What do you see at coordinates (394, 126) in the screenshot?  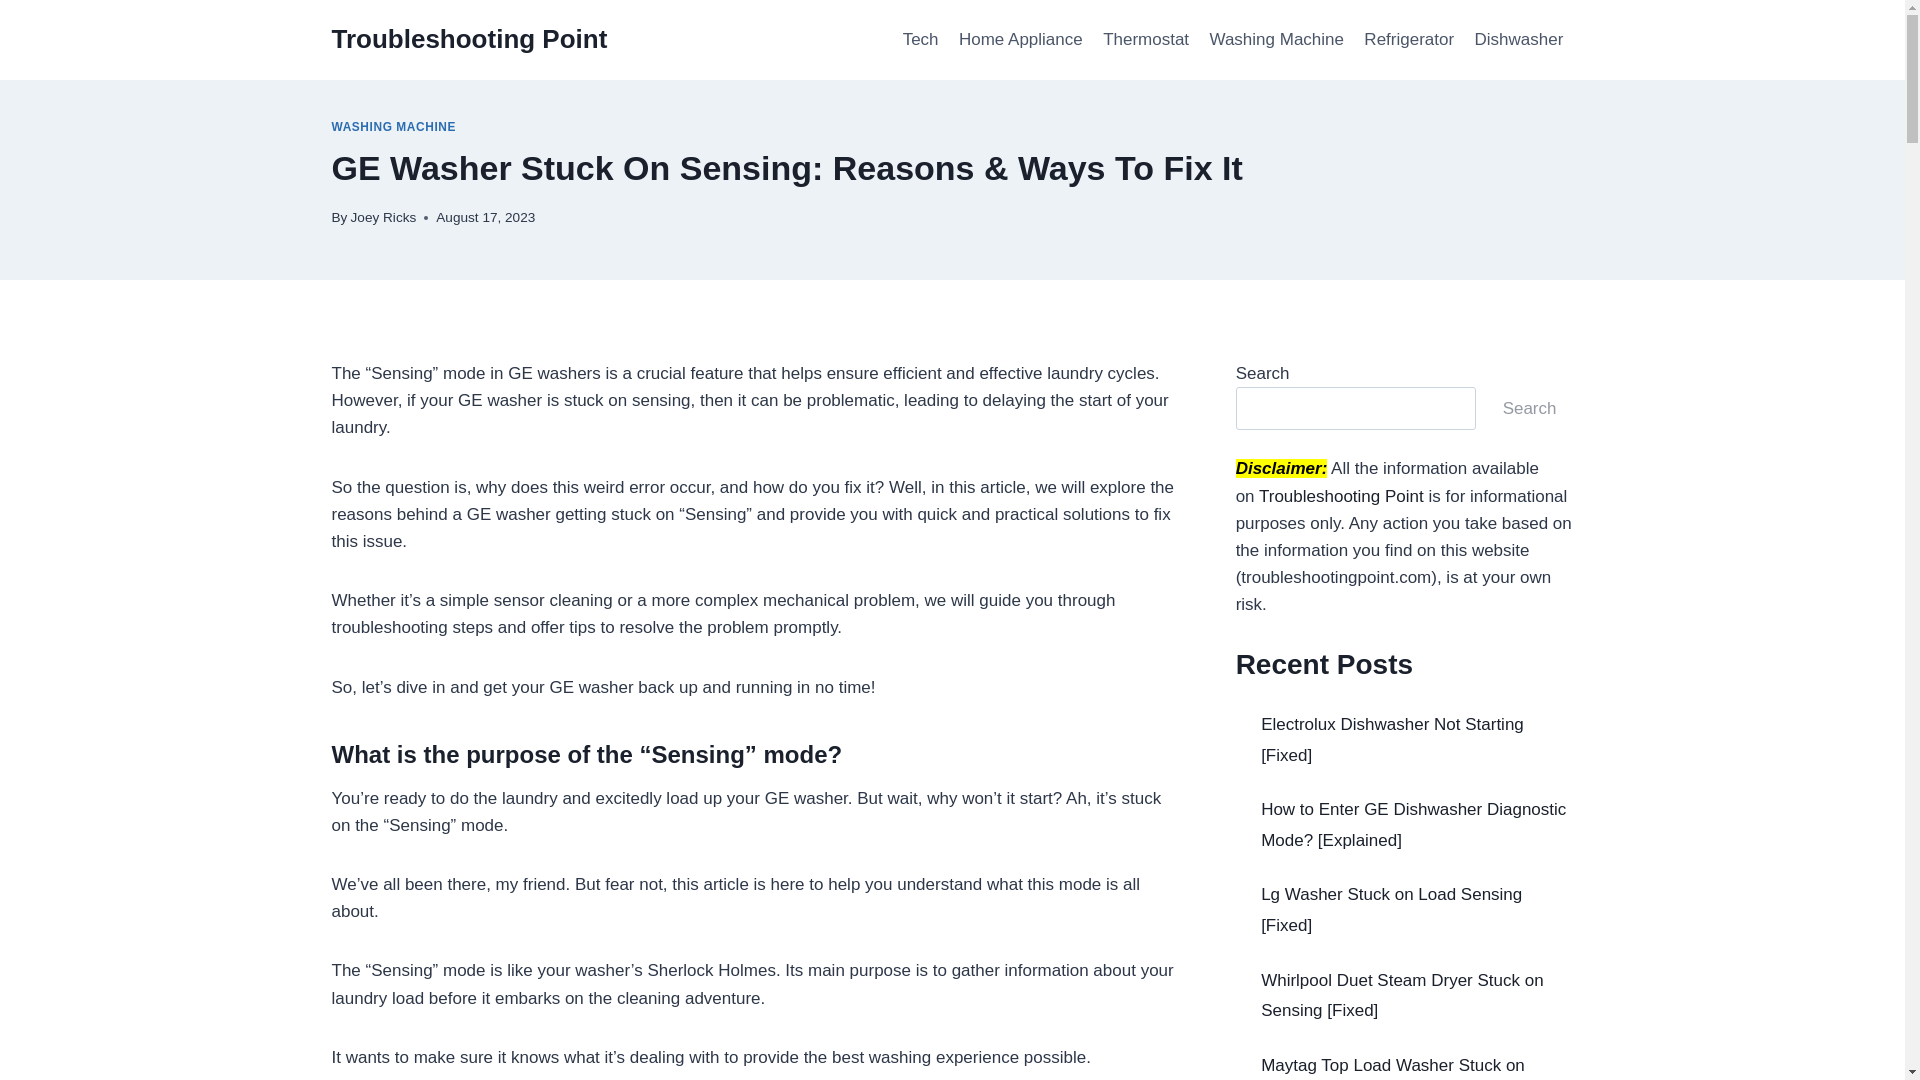 I see `WASHING MACHINE` at bounding box center [394, 126].